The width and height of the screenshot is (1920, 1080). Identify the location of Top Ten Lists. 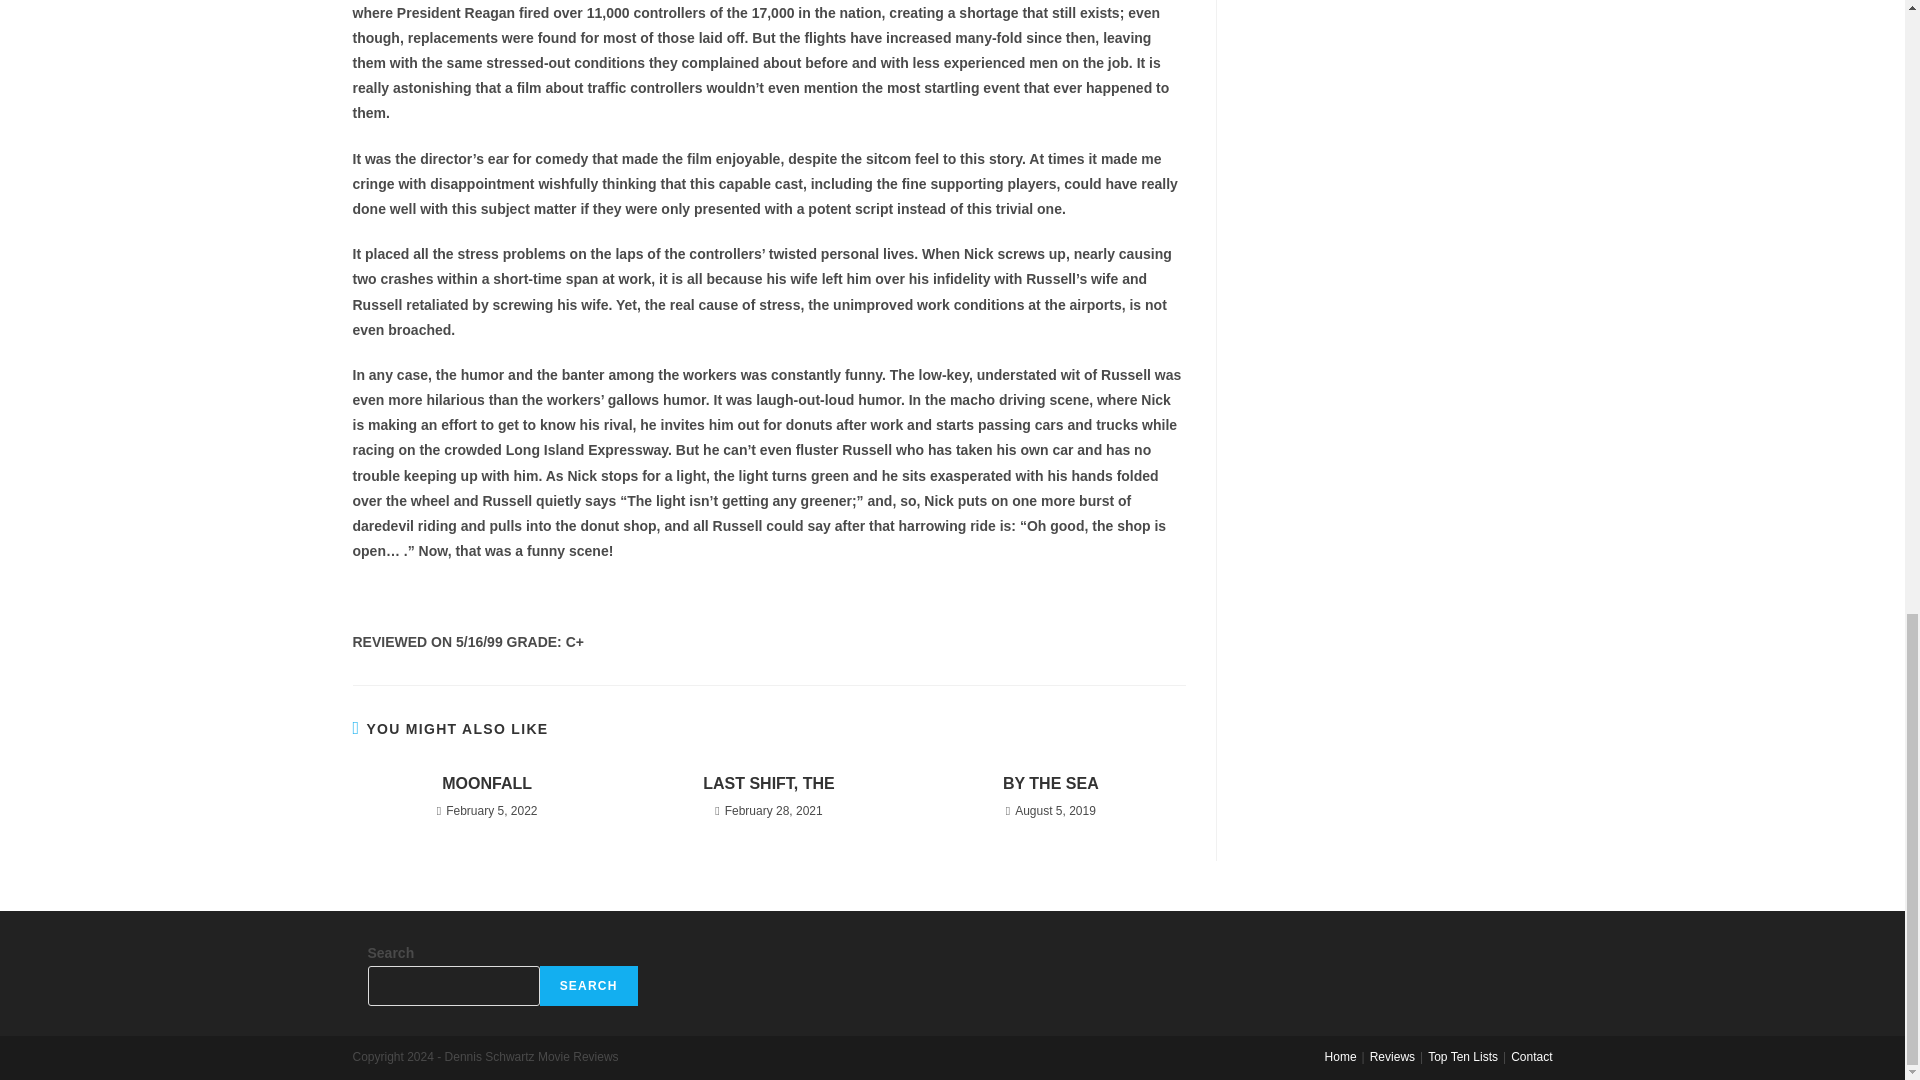
(1462, 1056).